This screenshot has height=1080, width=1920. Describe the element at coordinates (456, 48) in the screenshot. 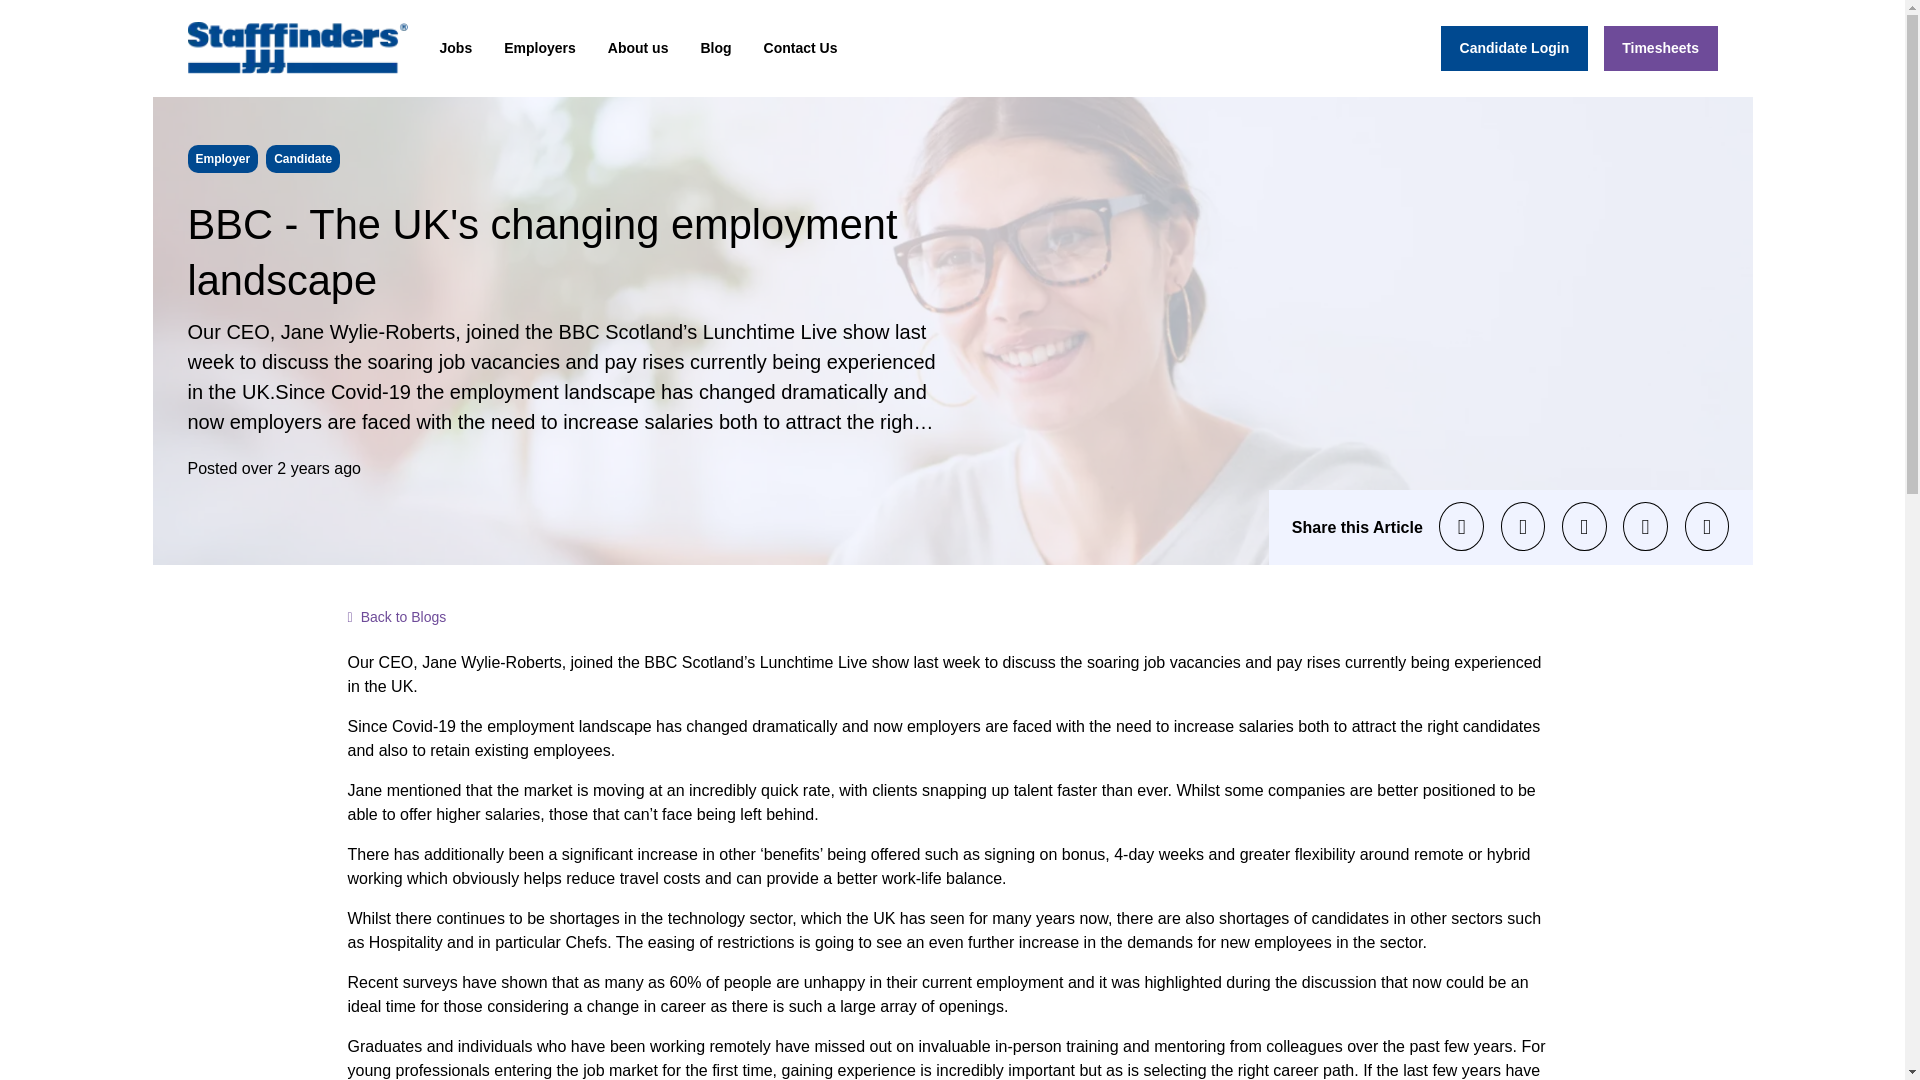

I see `Jobs` at that location.